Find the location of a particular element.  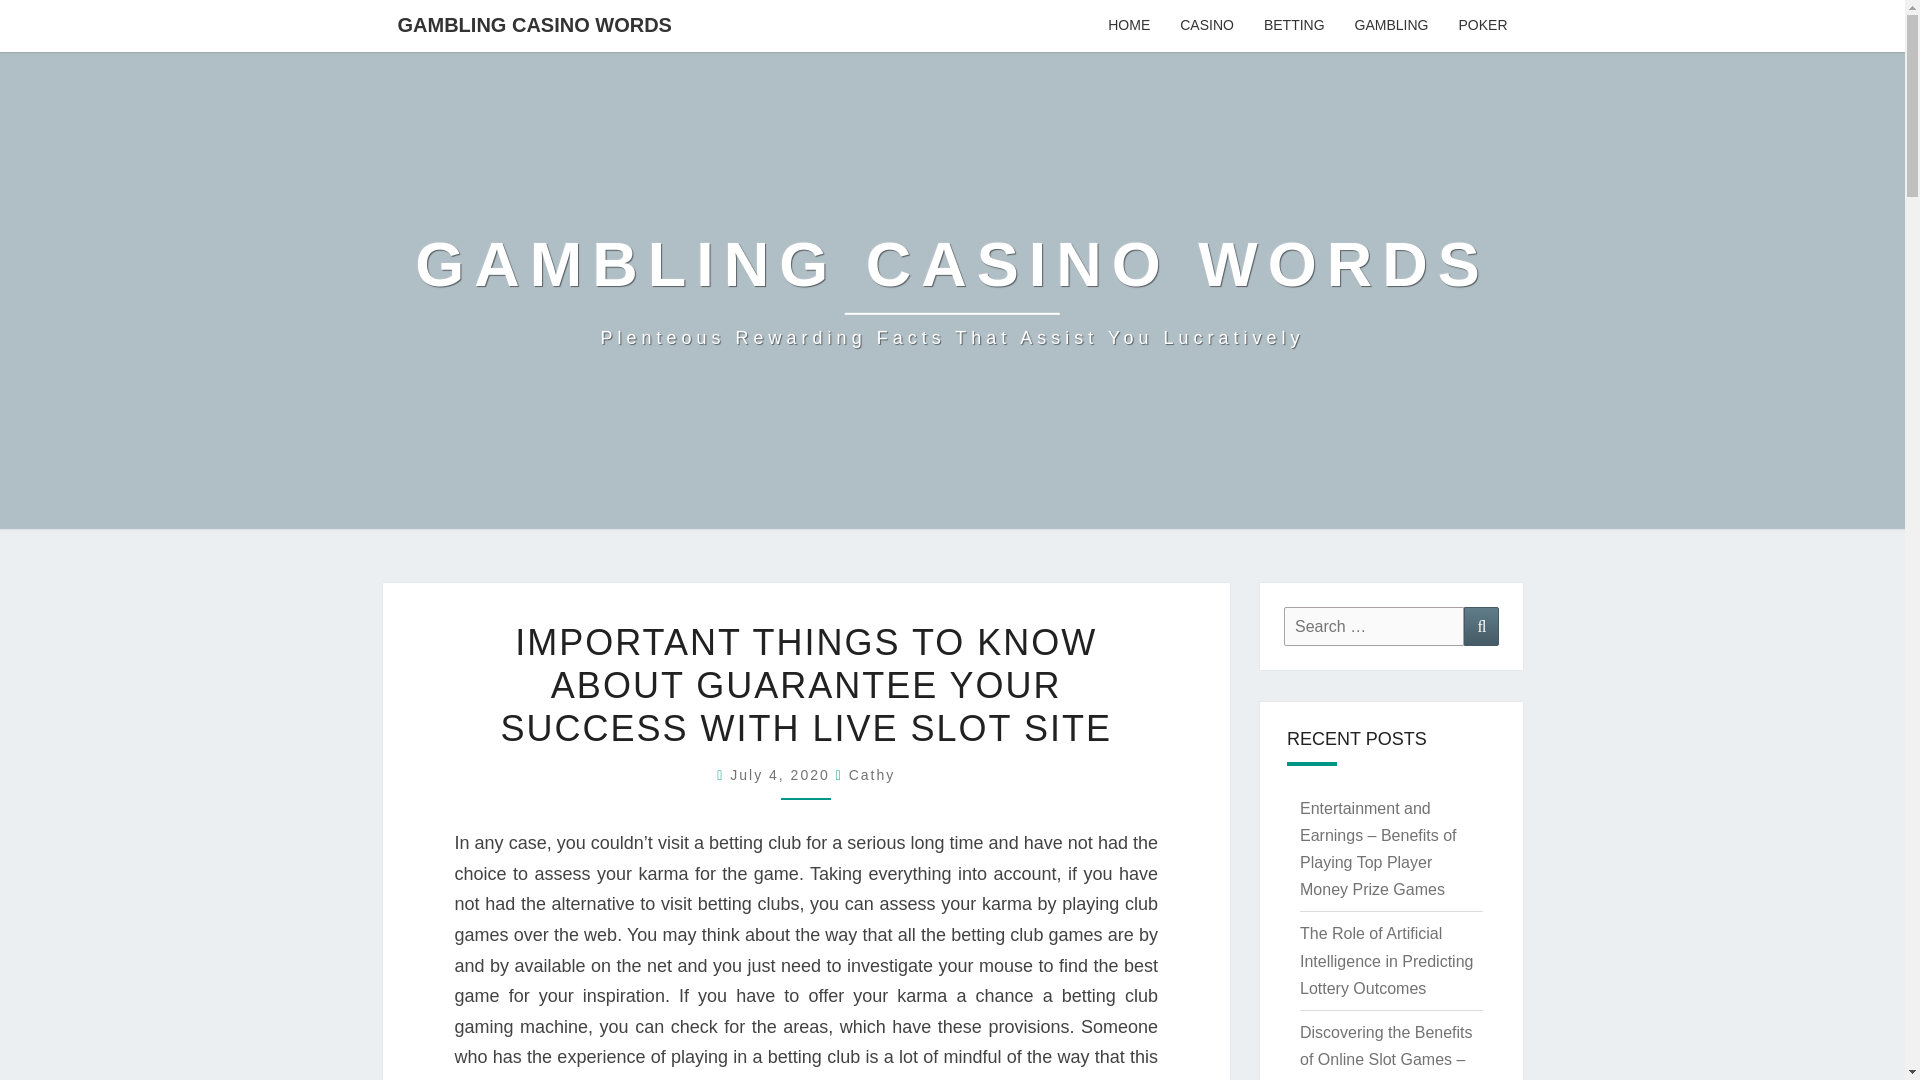

Gambling casino words is located at coordinates (952, 290).